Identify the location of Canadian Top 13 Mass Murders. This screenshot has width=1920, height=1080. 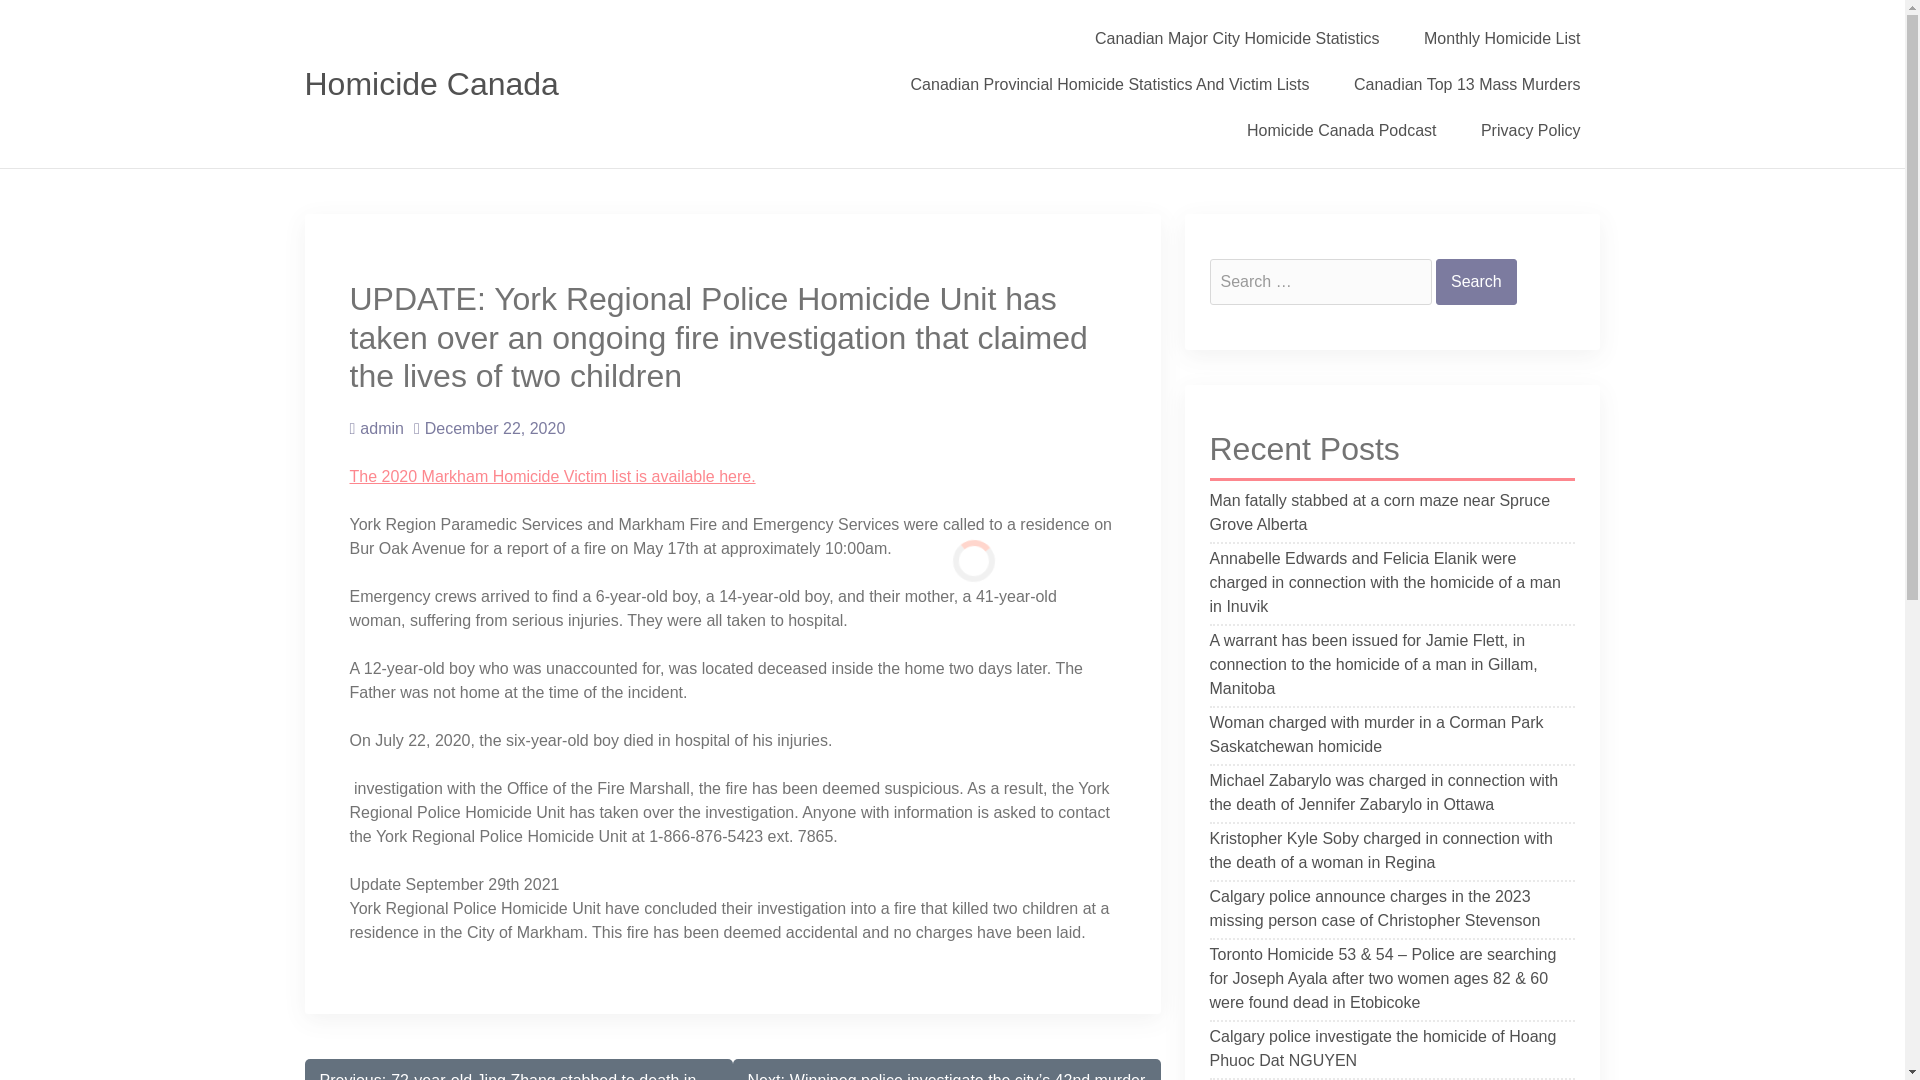
(1468, 83).